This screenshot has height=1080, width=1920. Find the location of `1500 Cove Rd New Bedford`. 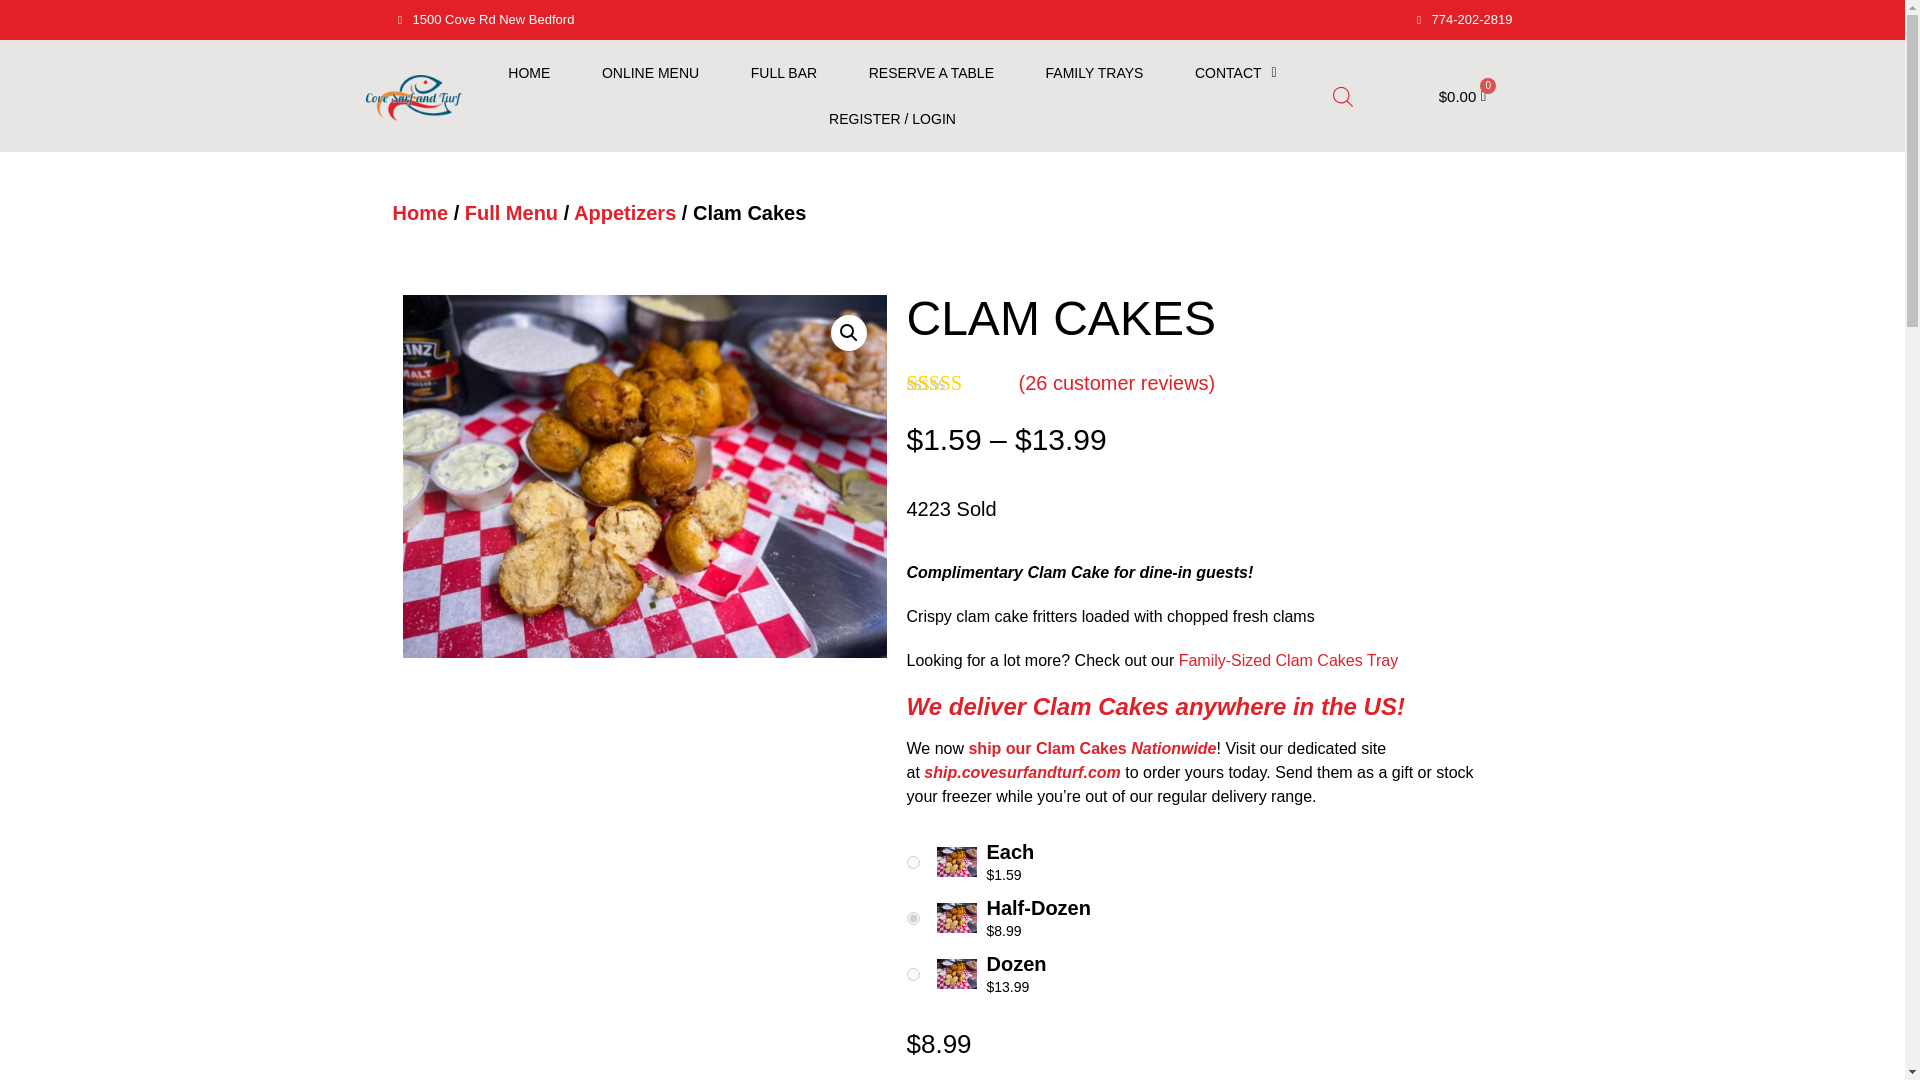

1500 Cove Rd New Bedford is located at coordinates (666, 20).